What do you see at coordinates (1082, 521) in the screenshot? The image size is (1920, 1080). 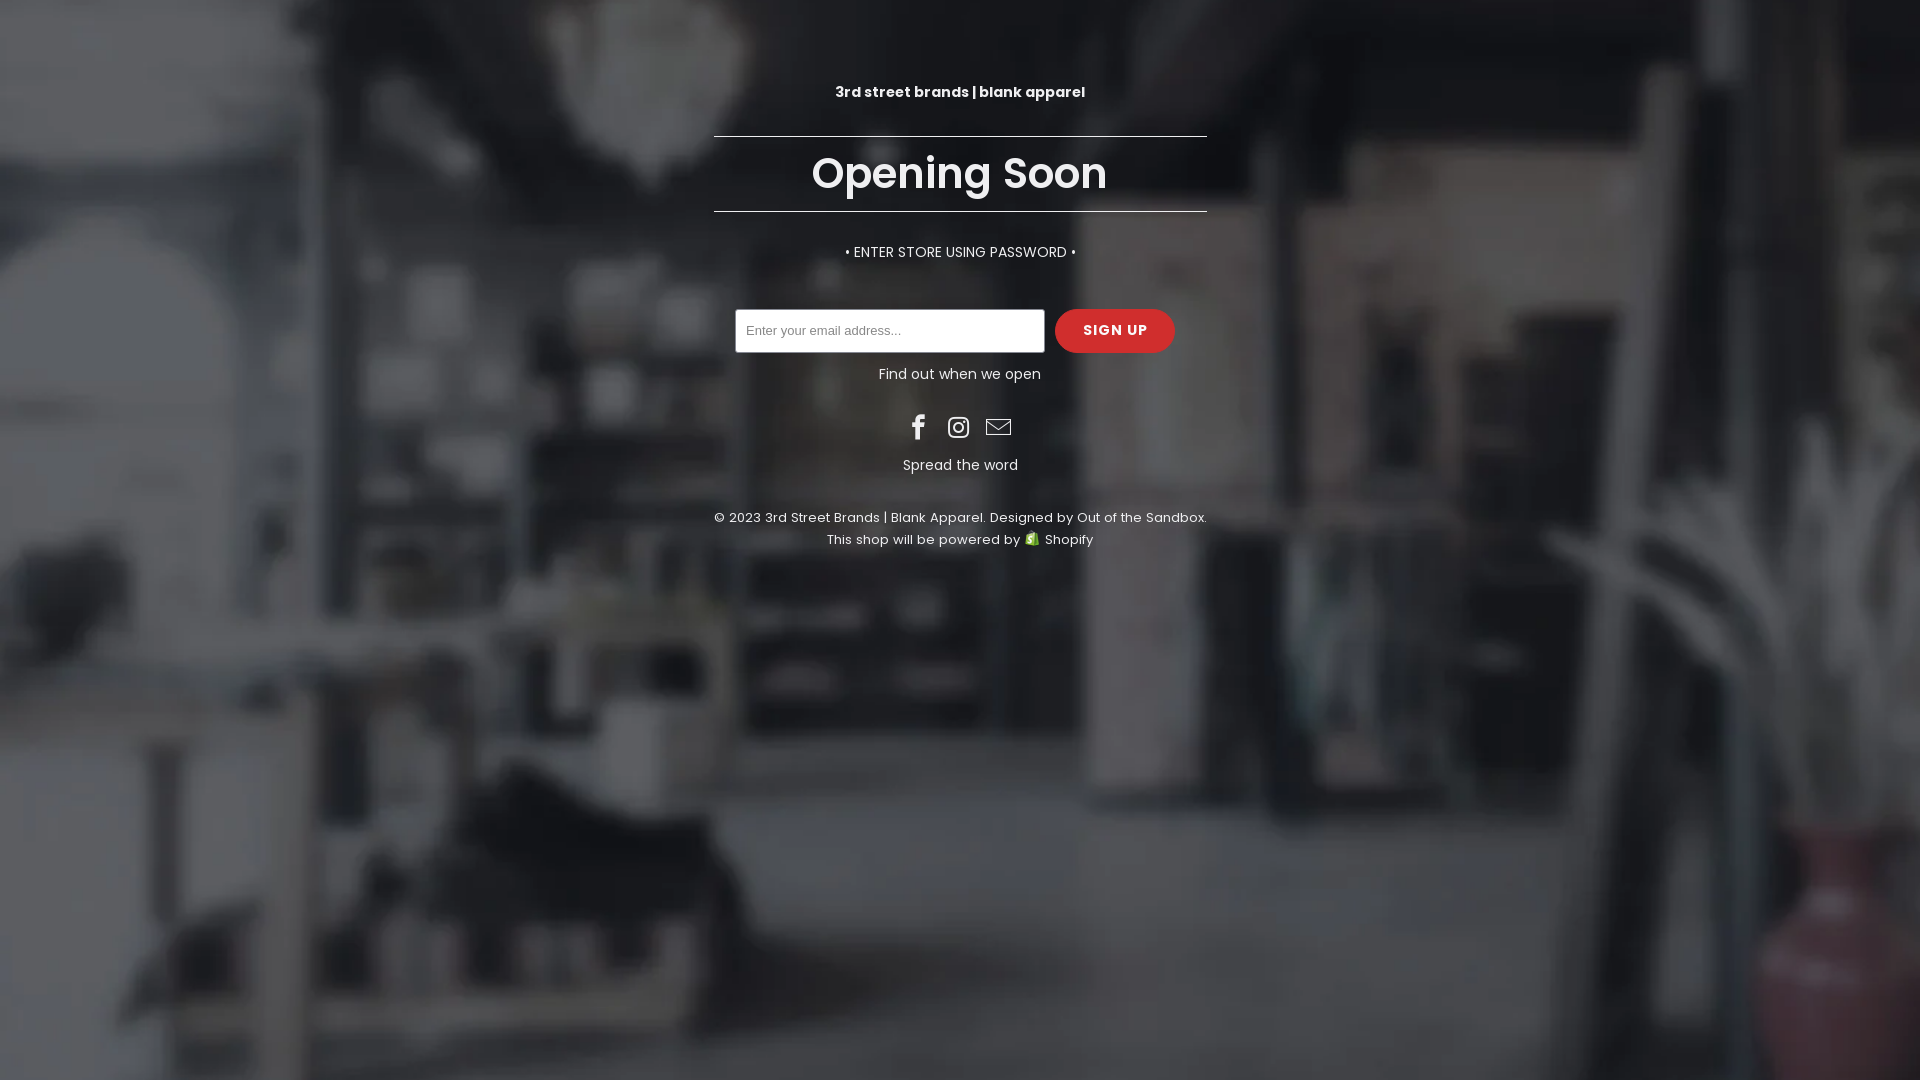 I see `Enter` at bounding box center [1082, 521].